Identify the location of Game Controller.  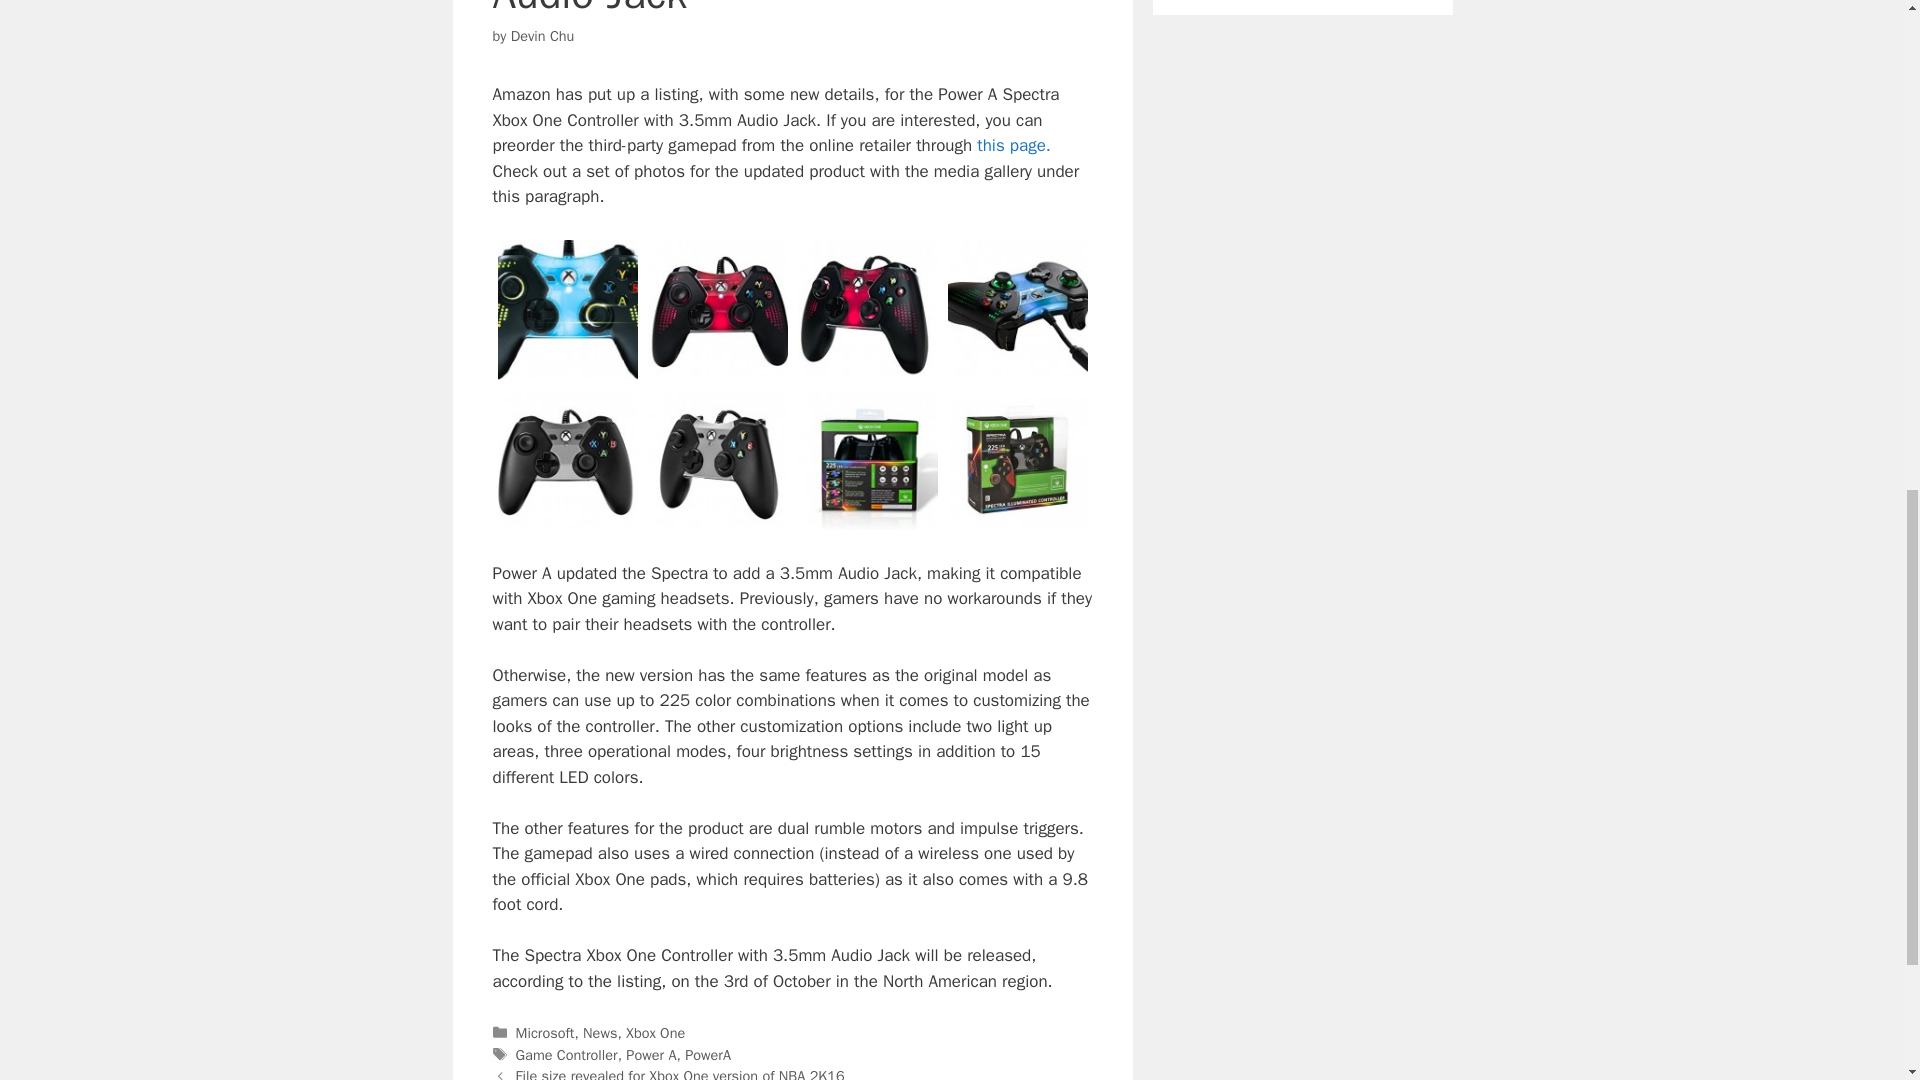
(567, 1054).